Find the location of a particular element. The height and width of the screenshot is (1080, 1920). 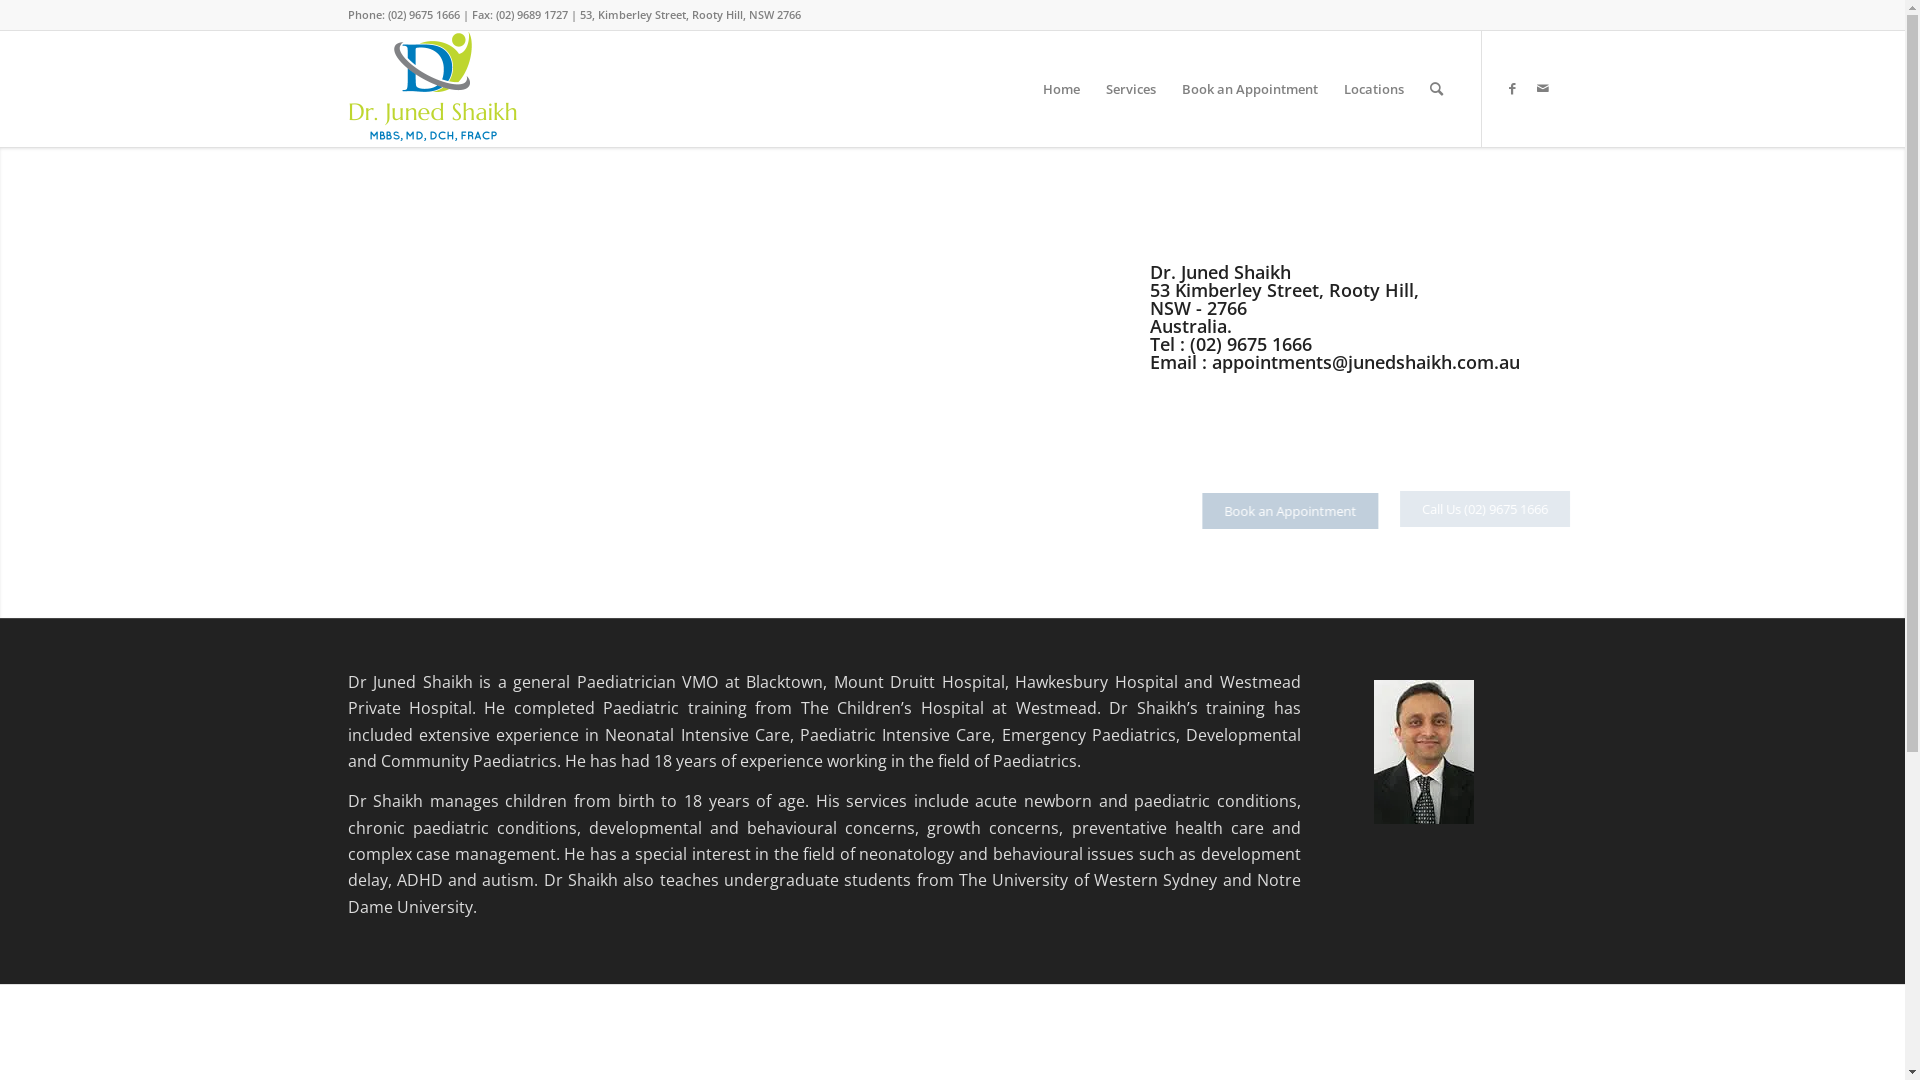

Mail is located at coordinates (1543, 88).